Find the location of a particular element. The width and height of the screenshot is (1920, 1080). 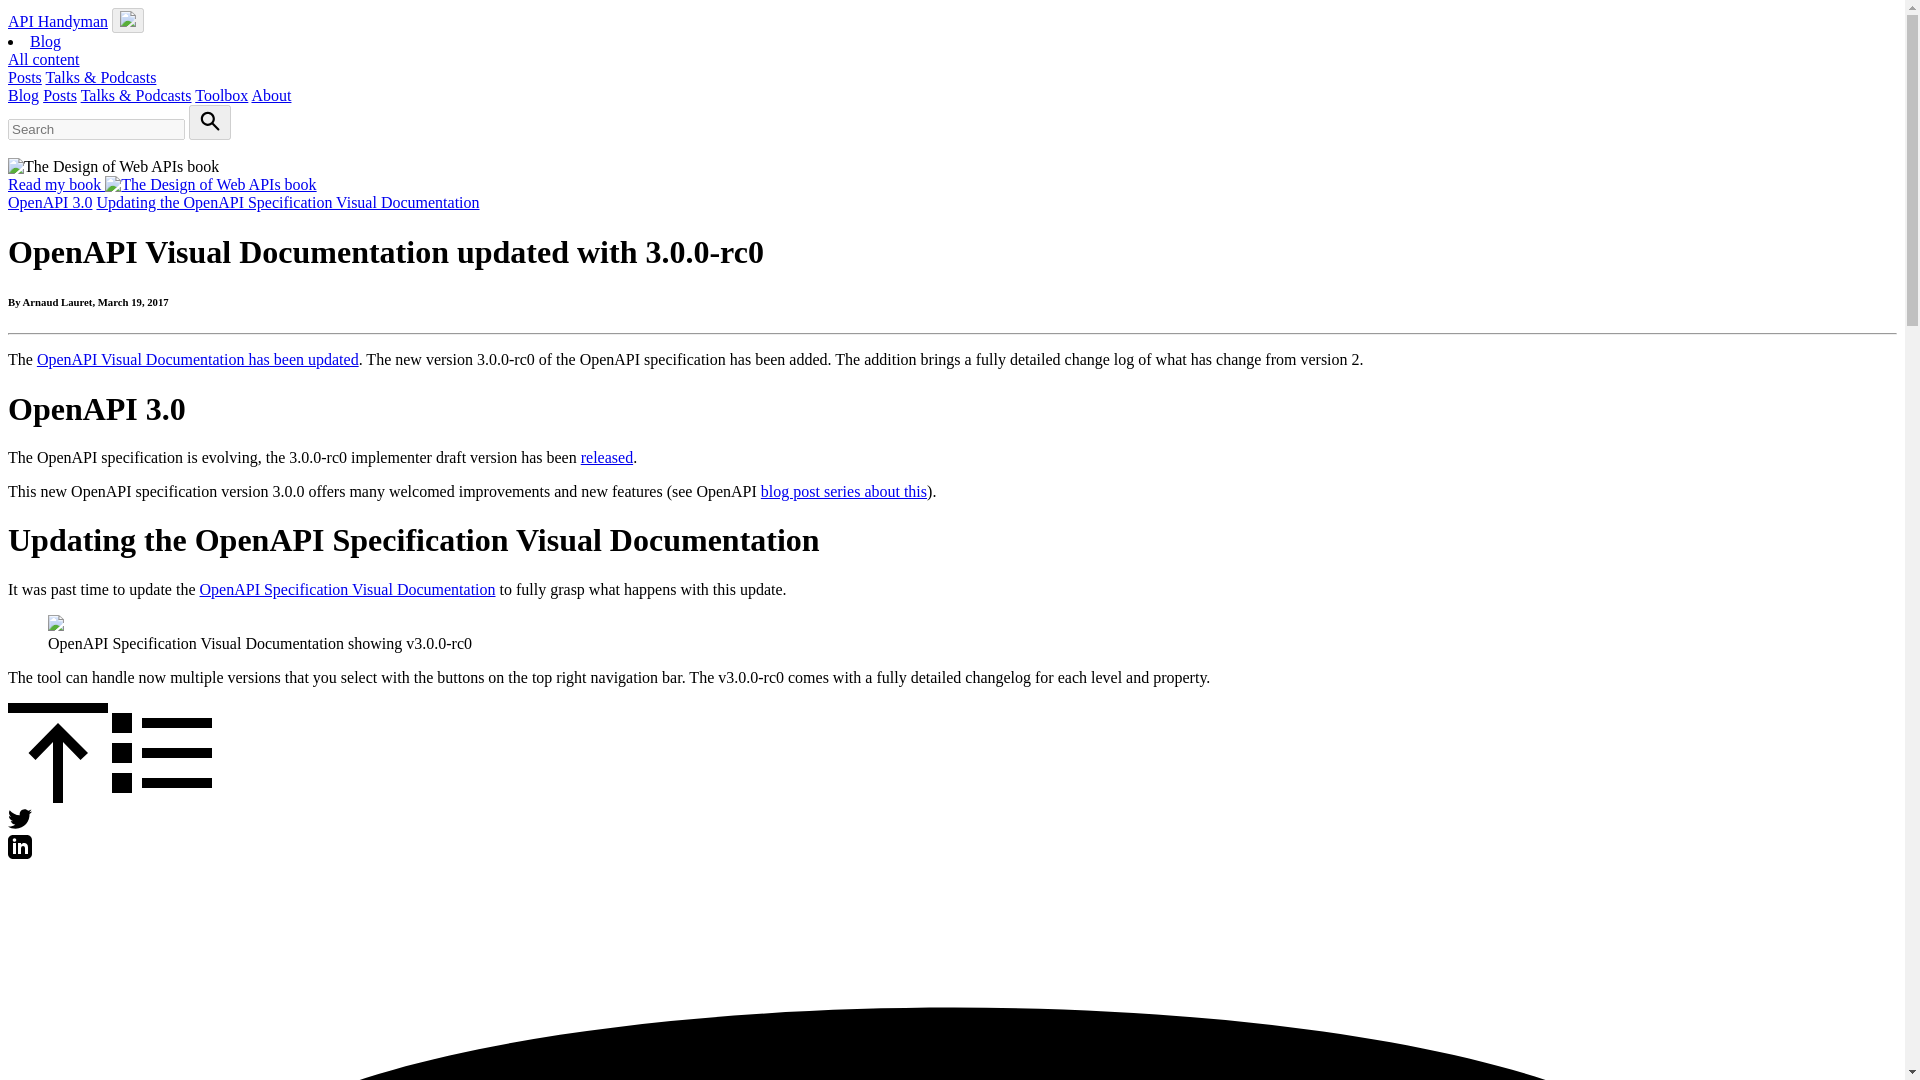

OpenAPI Specification Visual Documentation is located at coordinates (347, 590).